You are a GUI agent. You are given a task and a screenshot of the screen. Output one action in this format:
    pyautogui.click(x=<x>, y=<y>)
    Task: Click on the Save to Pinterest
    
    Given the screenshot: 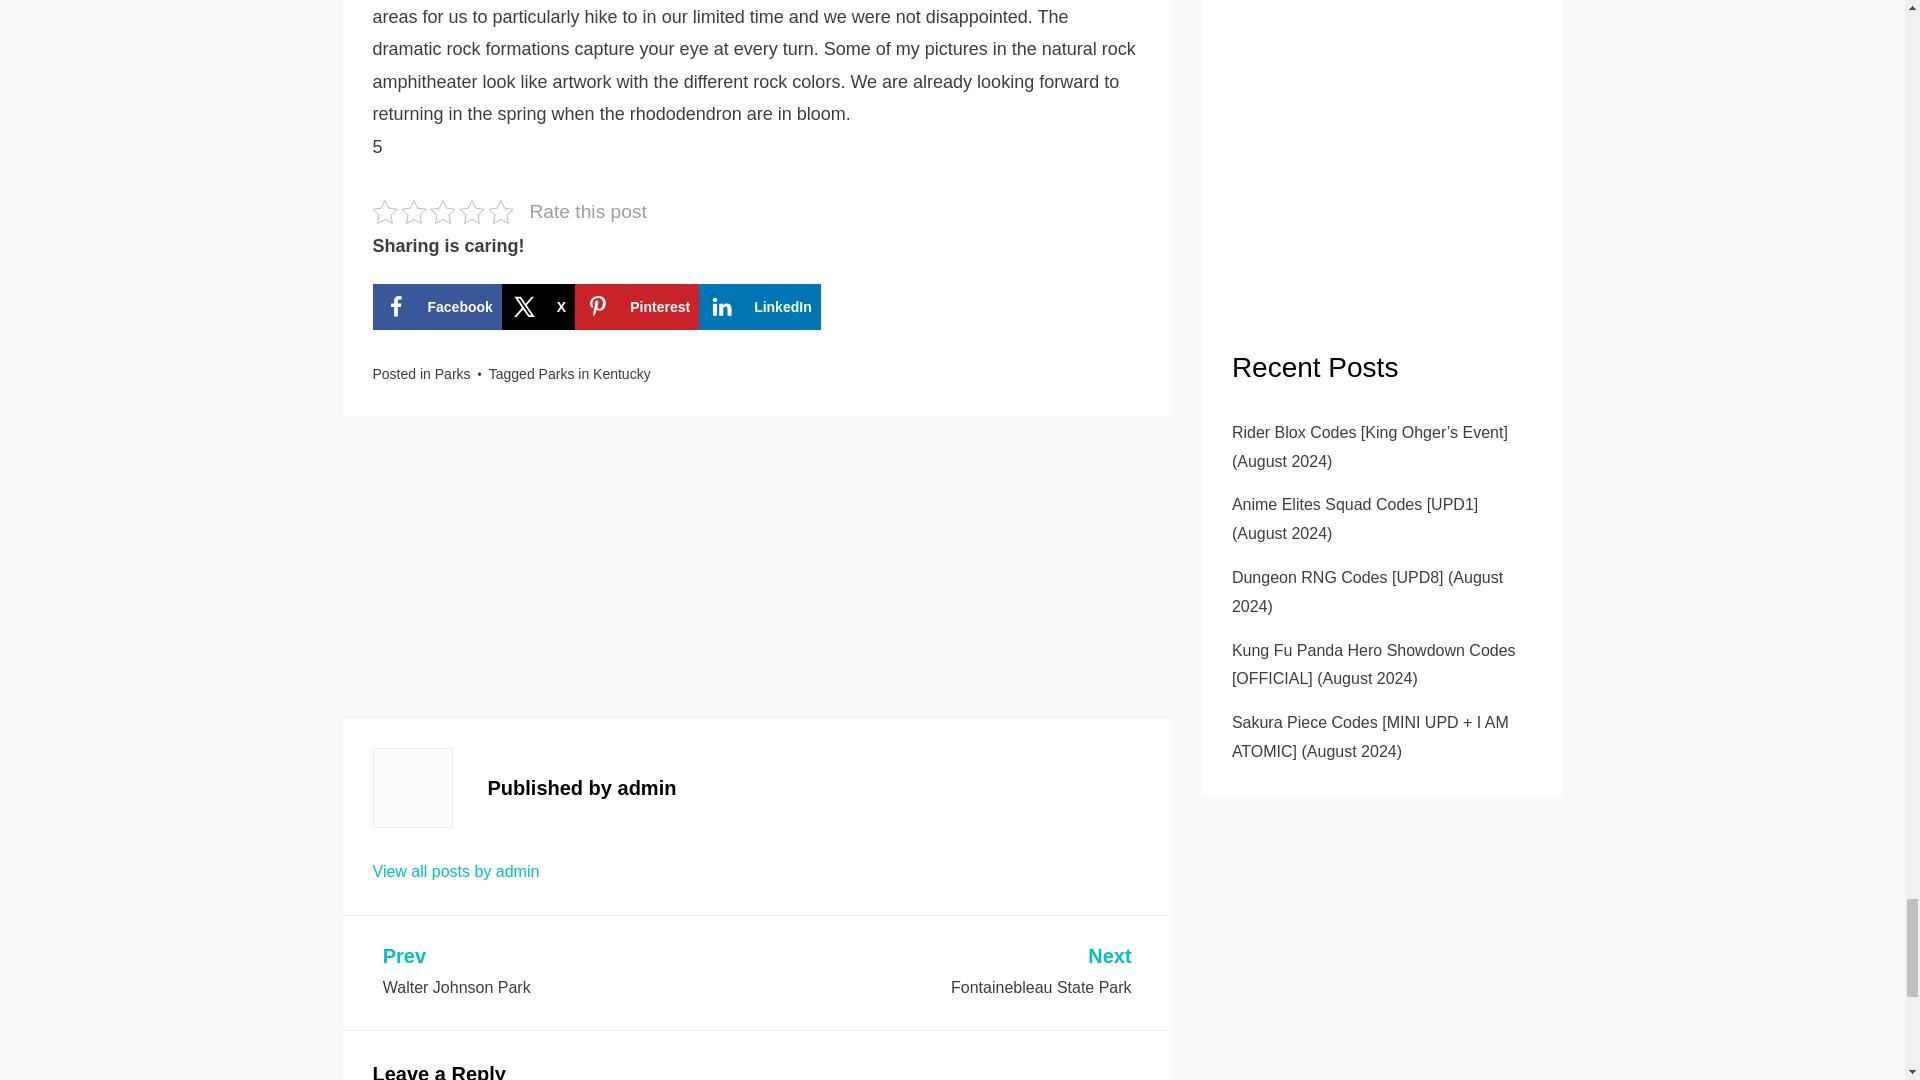 What is the action you would take?
    pyautogui.click(x=538, y=307)
    